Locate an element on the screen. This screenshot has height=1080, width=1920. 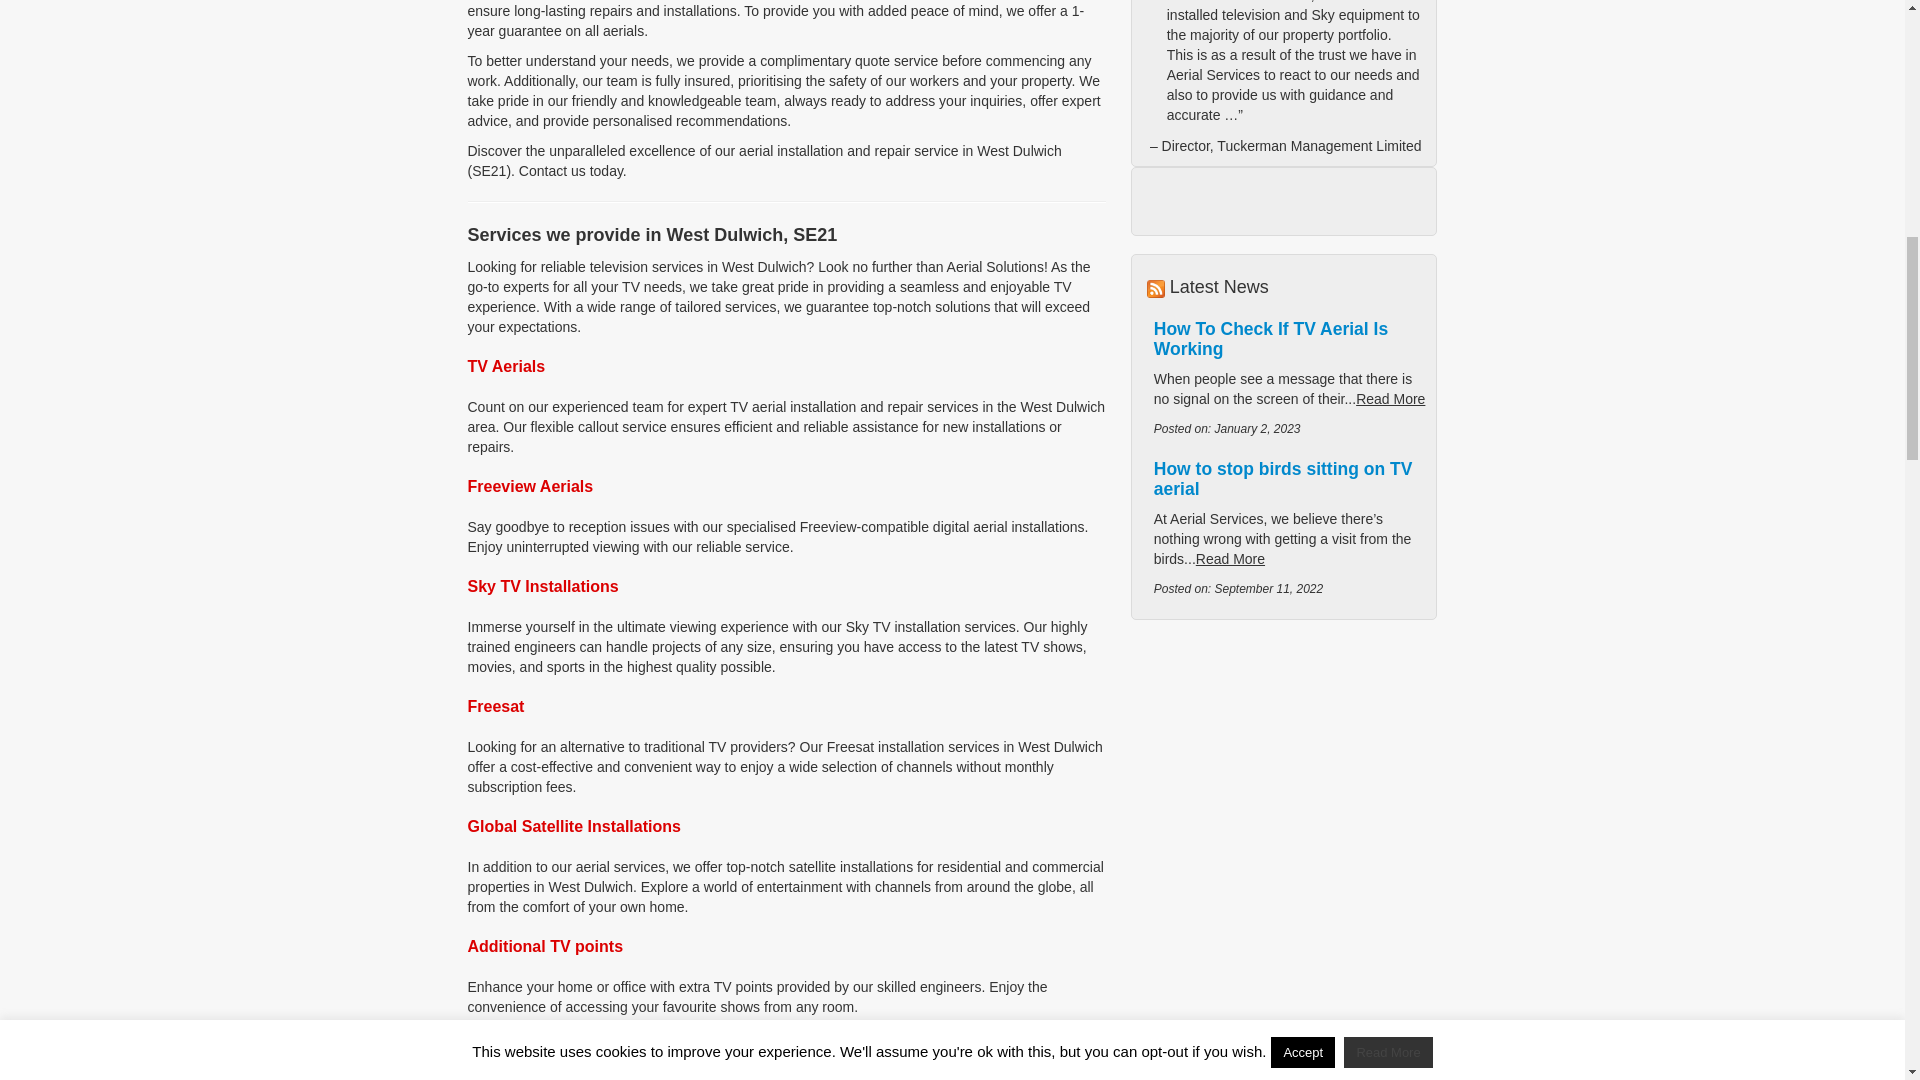
Read More is located at coordinates (1390, 398).